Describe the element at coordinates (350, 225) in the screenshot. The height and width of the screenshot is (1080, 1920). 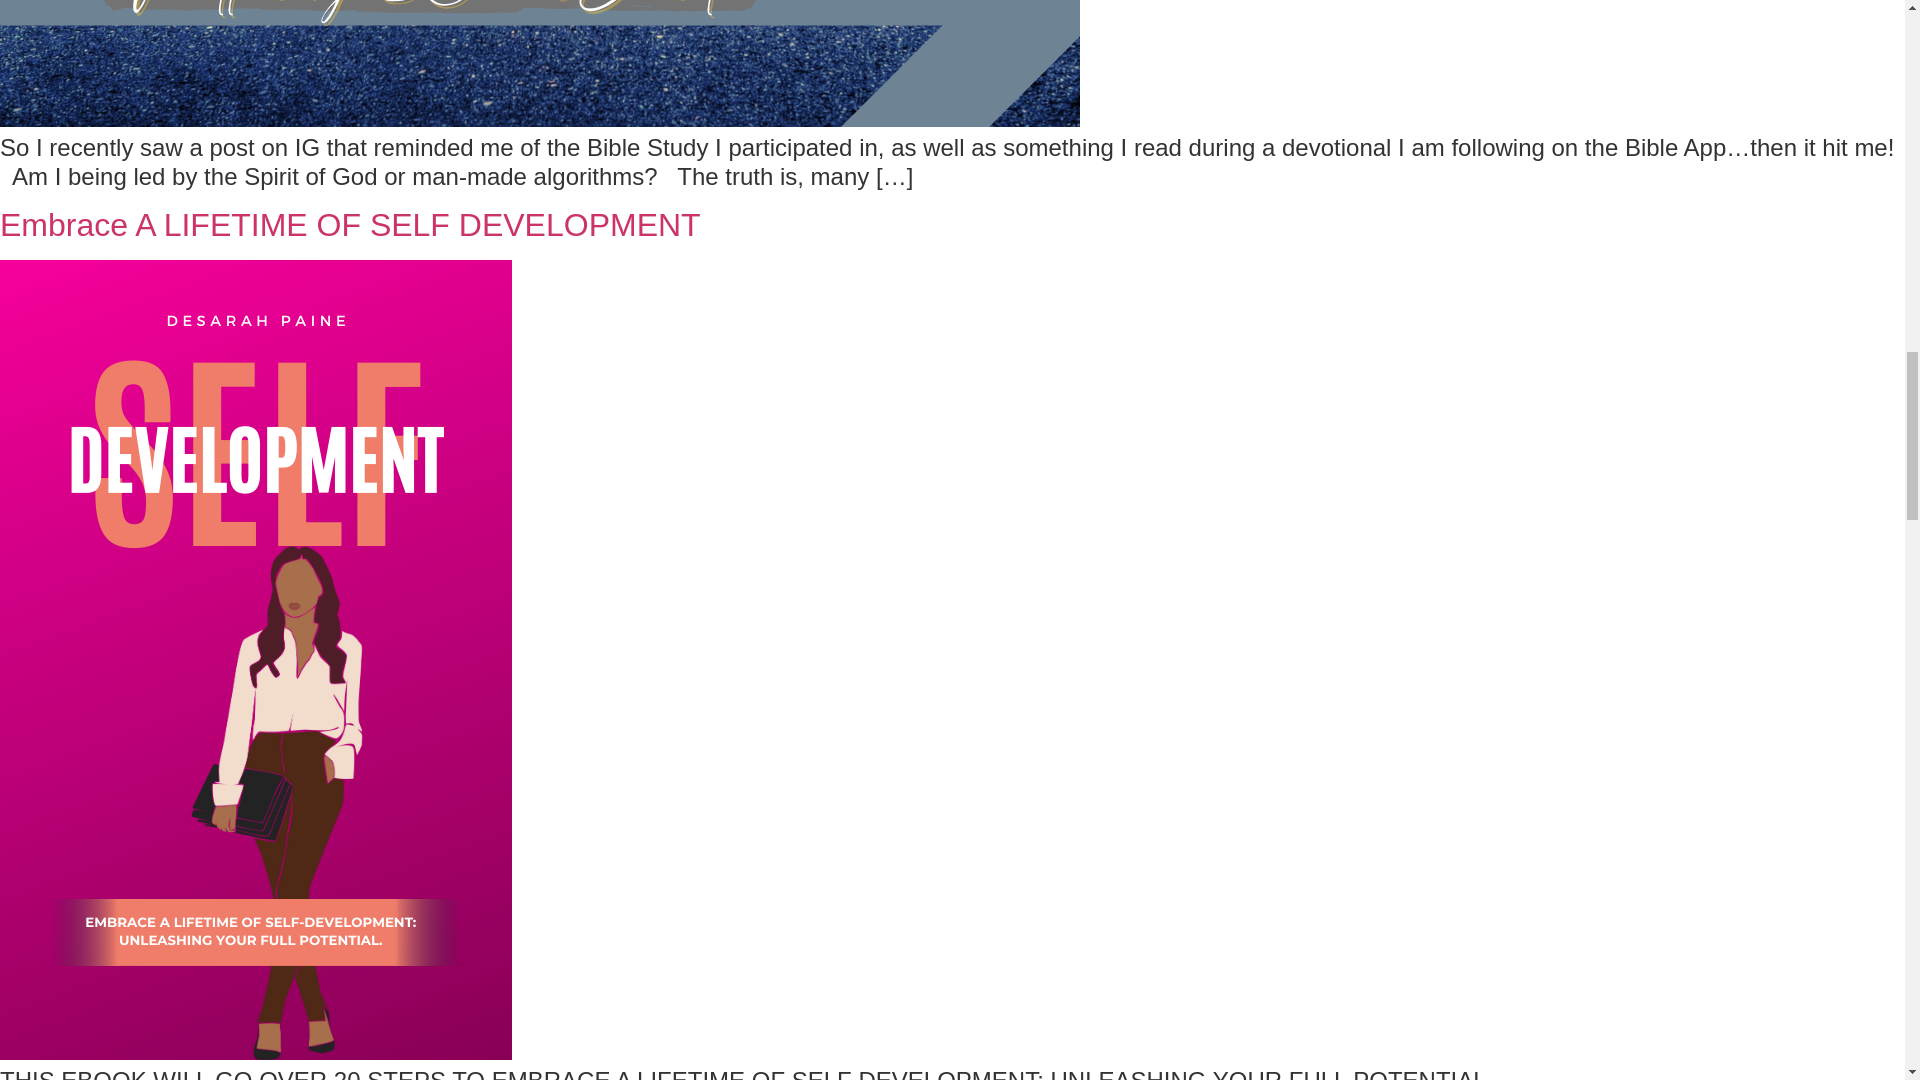
I see `Embrace A LIFETIME OF SELF DEVELOPMENT` at that location.